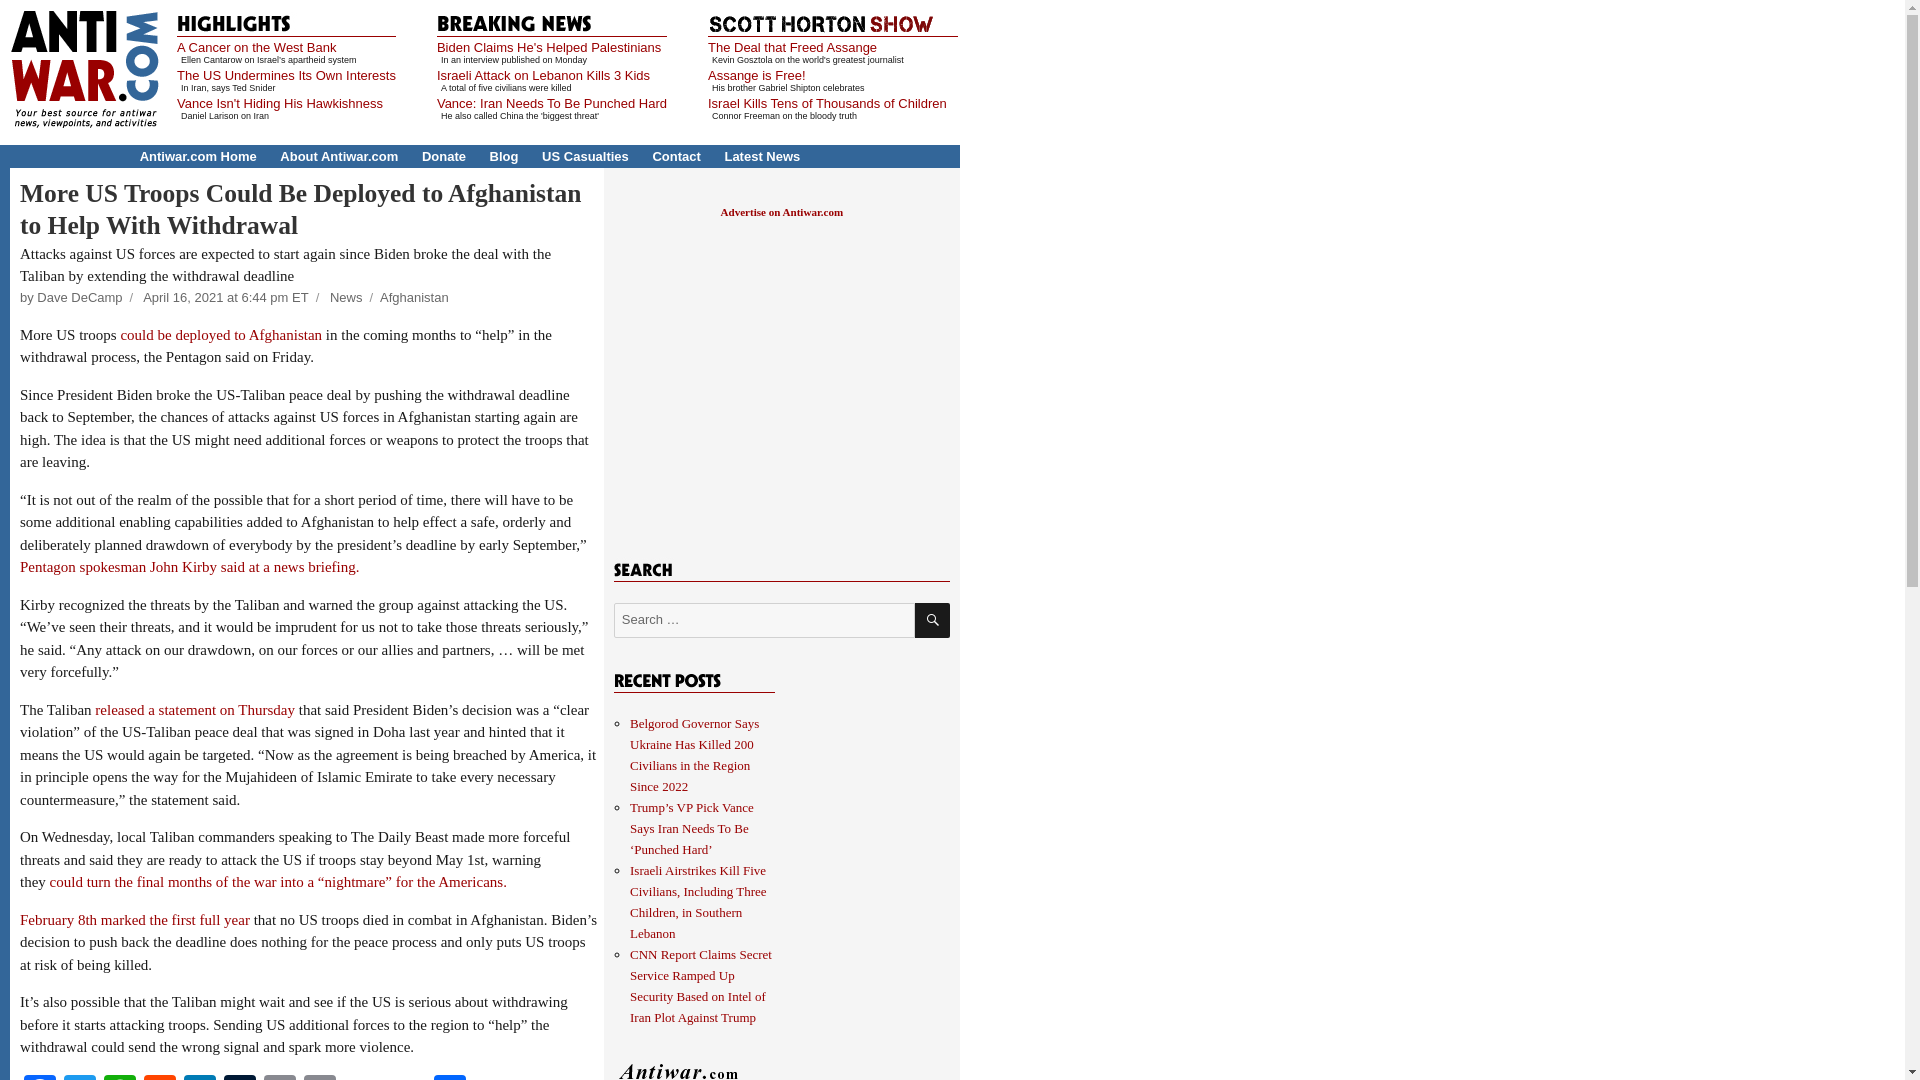 The height and width of the screenshot is (1080, 1920). I want to click on Vance: Iran Needs To Be Punched Hard, so click(552, 104).